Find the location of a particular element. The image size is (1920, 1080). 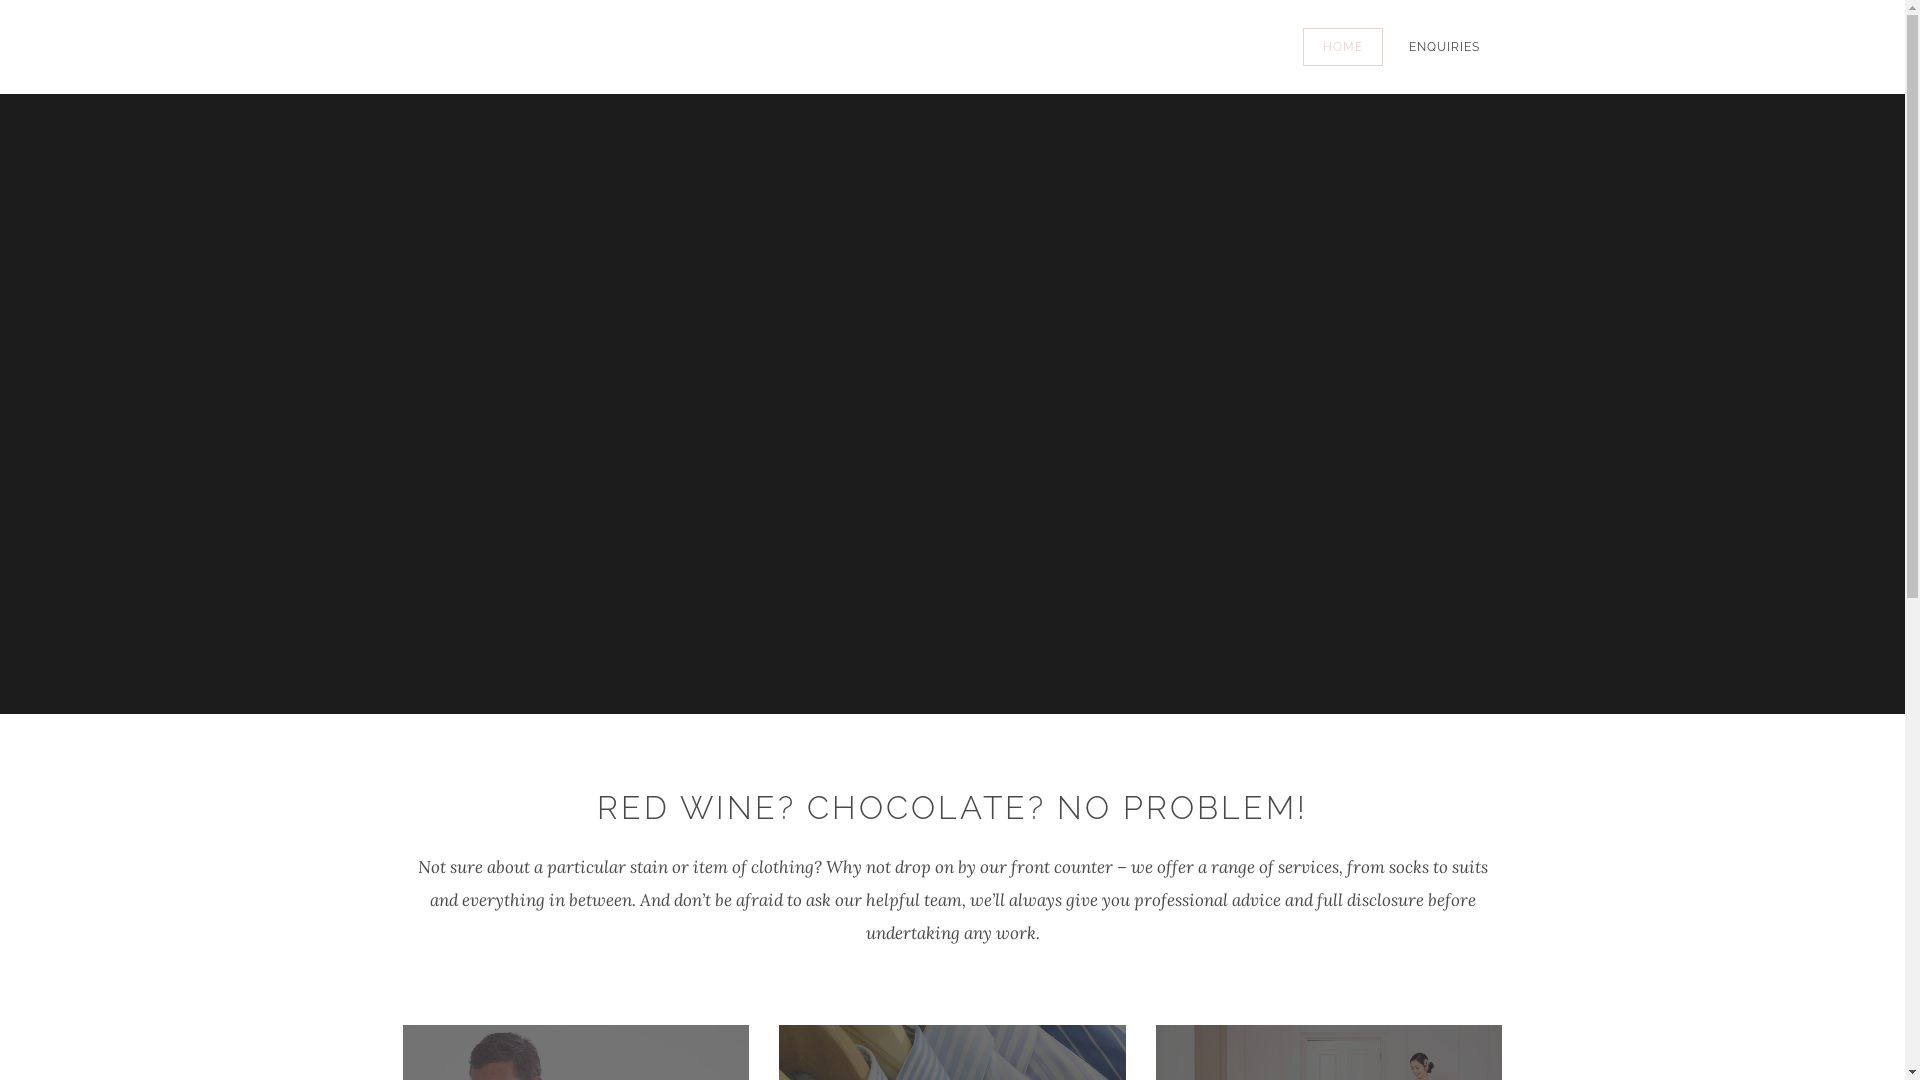

HOME is located at coordinates (1342, 47).